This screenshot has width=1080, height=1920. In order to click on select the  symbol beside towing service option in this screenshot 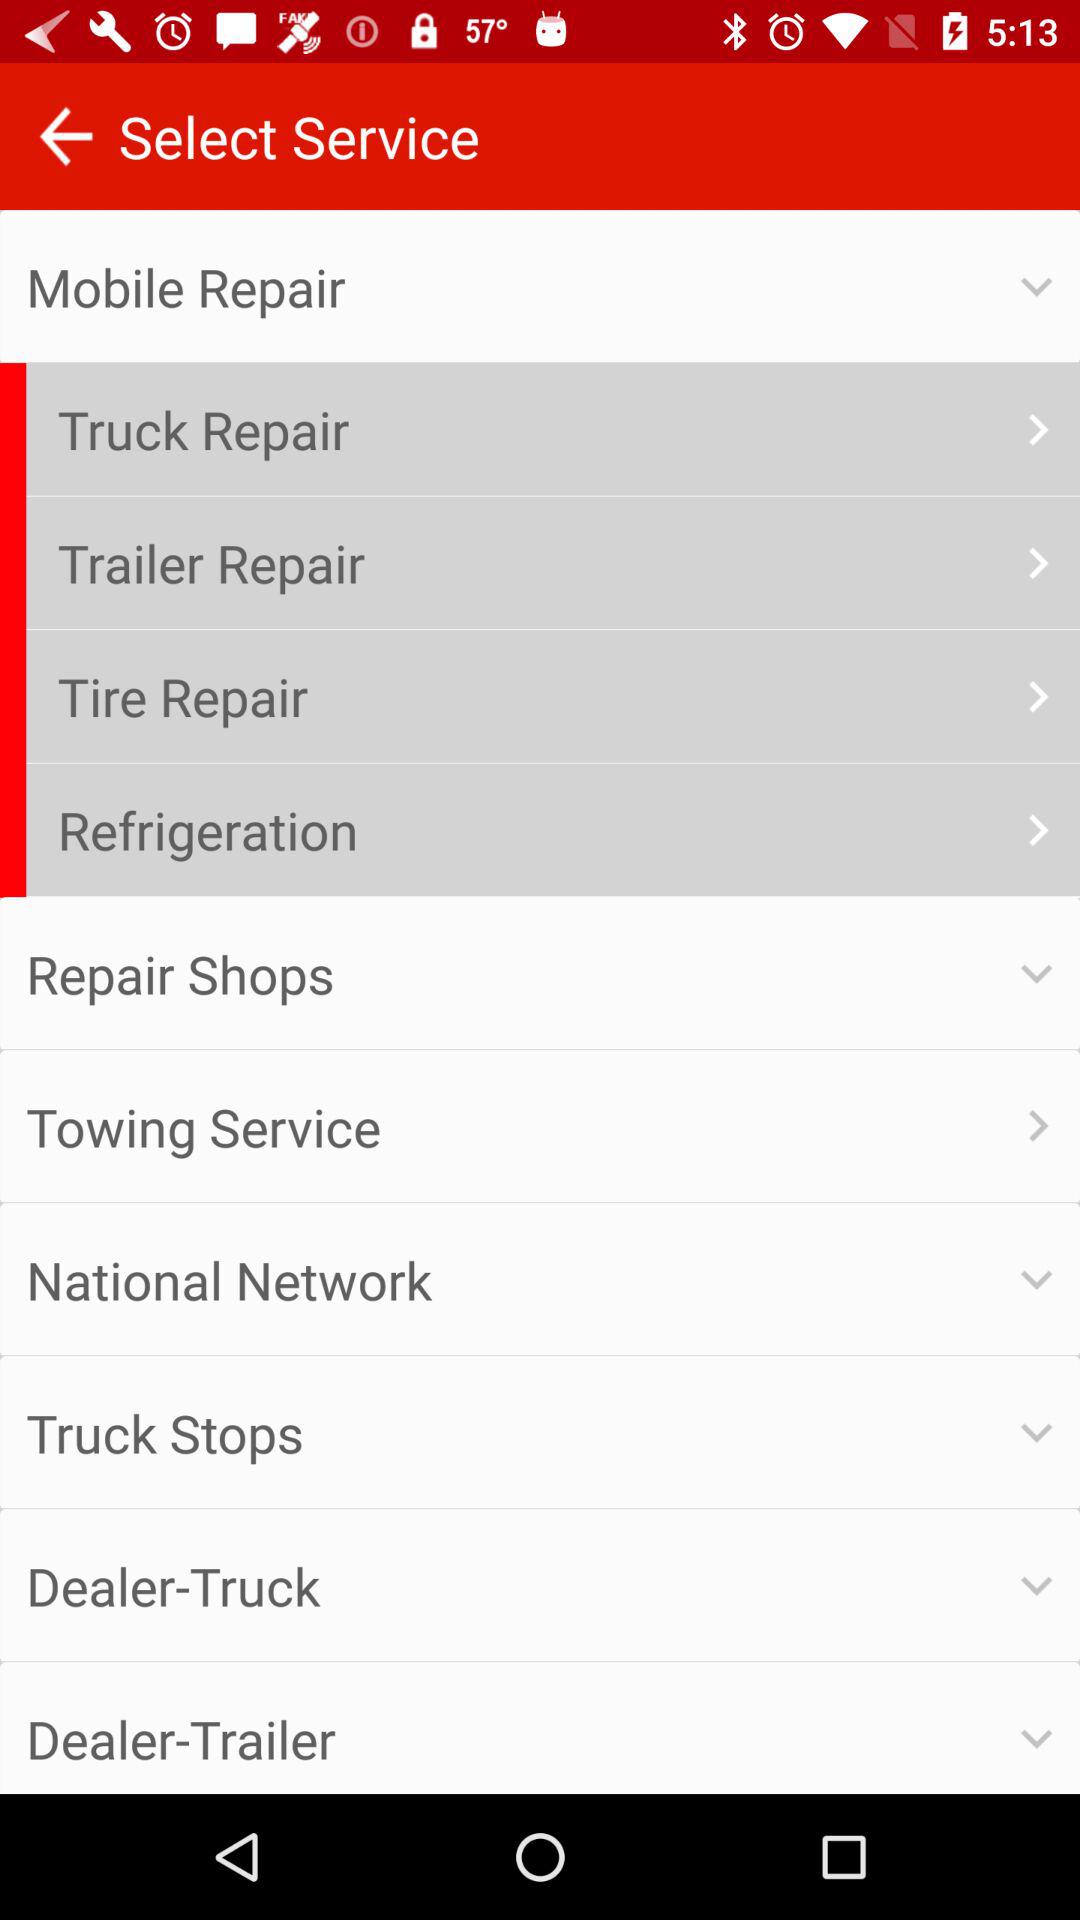, I will do `click(1038, 1126)`.